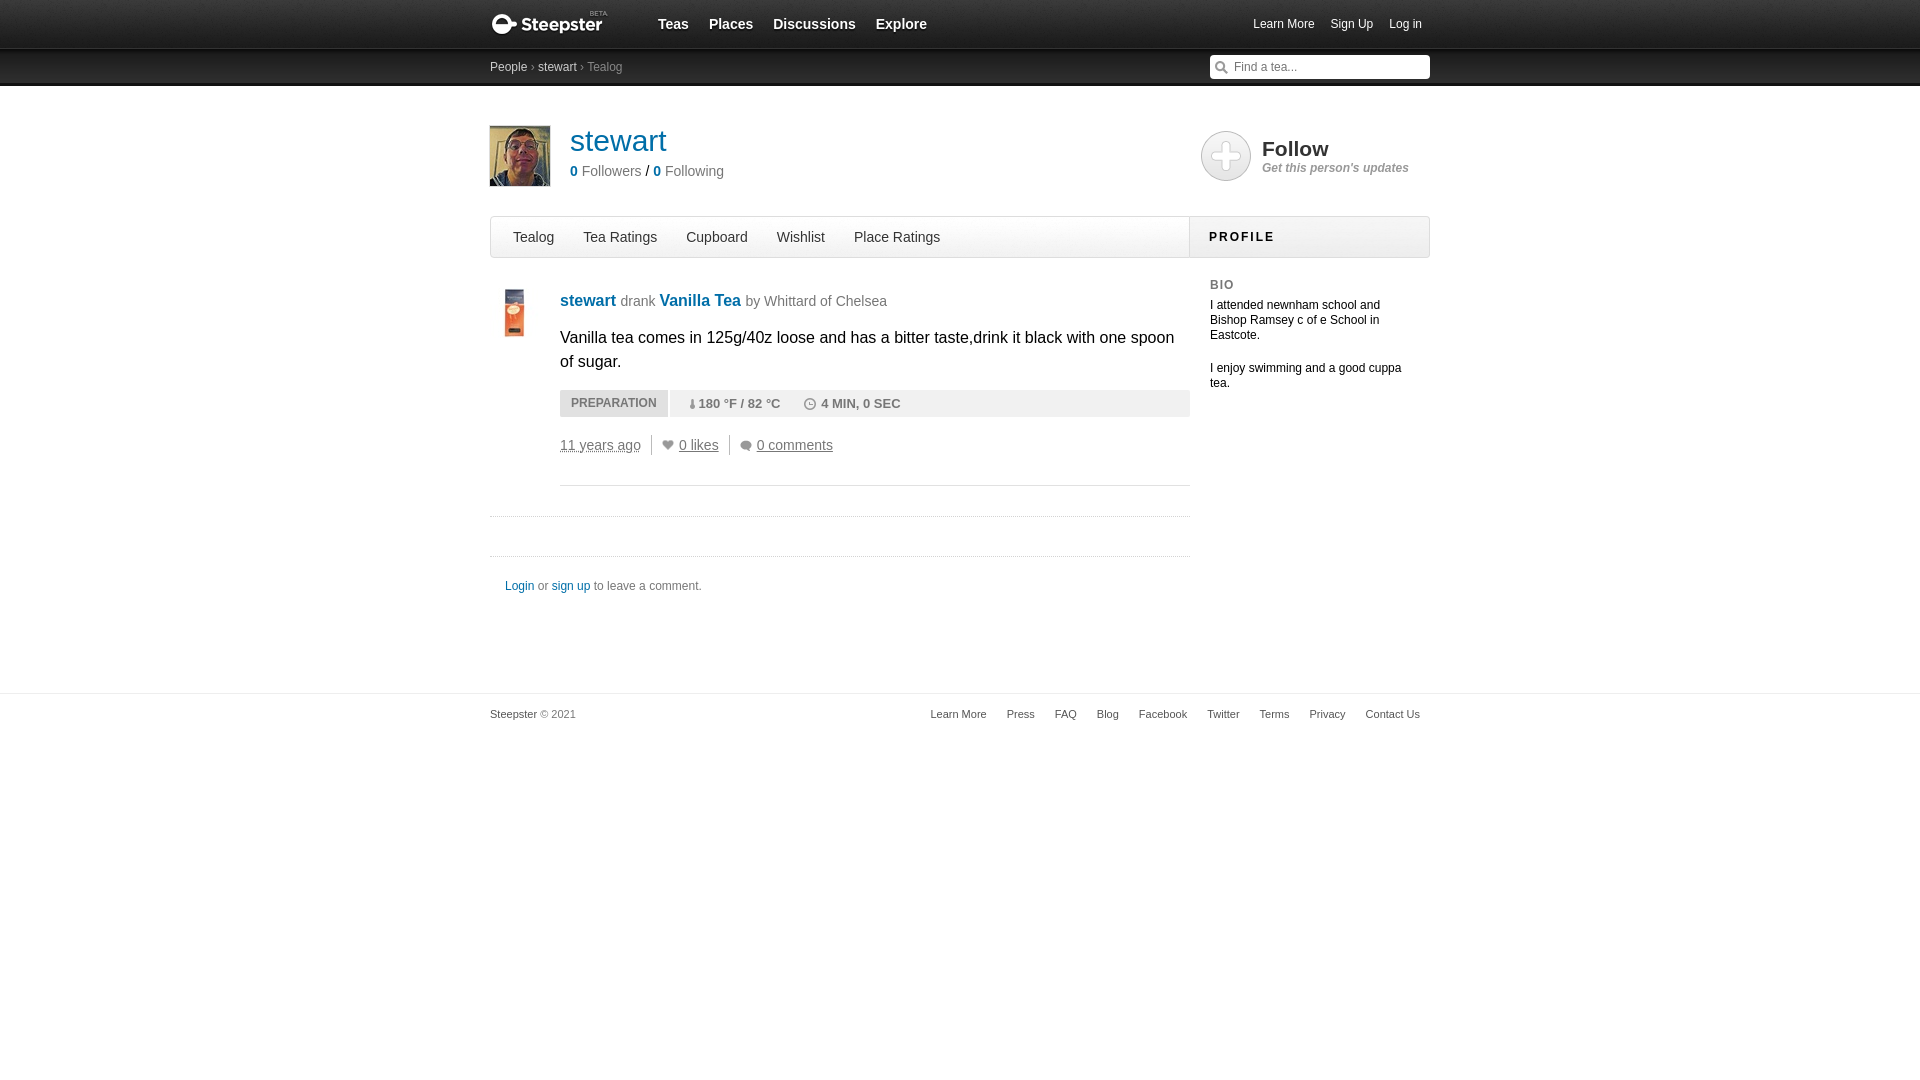  Describe the element at coordinates (619, 236) in the screenshot. I see `Tea Ratings` at that location.